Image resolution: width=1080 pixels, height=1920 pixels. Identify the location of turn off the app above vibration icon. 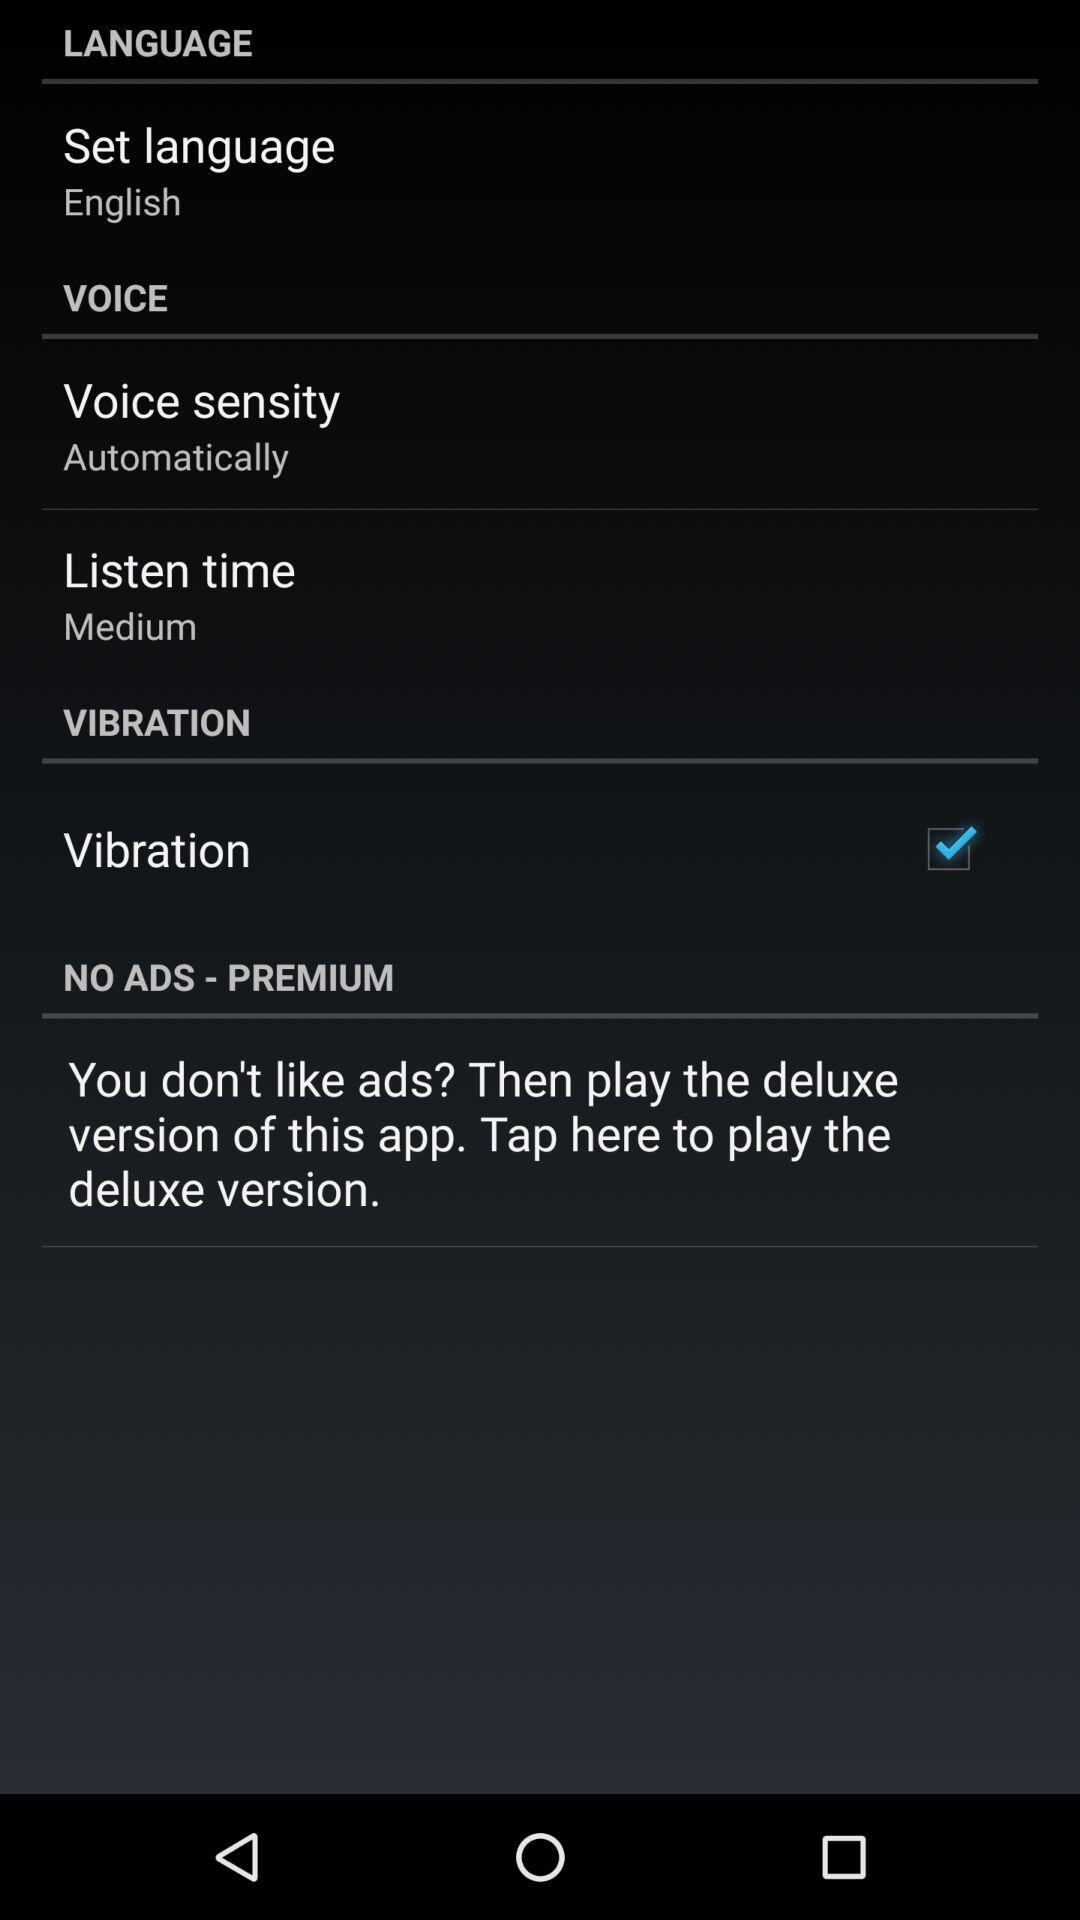
(130, 625).